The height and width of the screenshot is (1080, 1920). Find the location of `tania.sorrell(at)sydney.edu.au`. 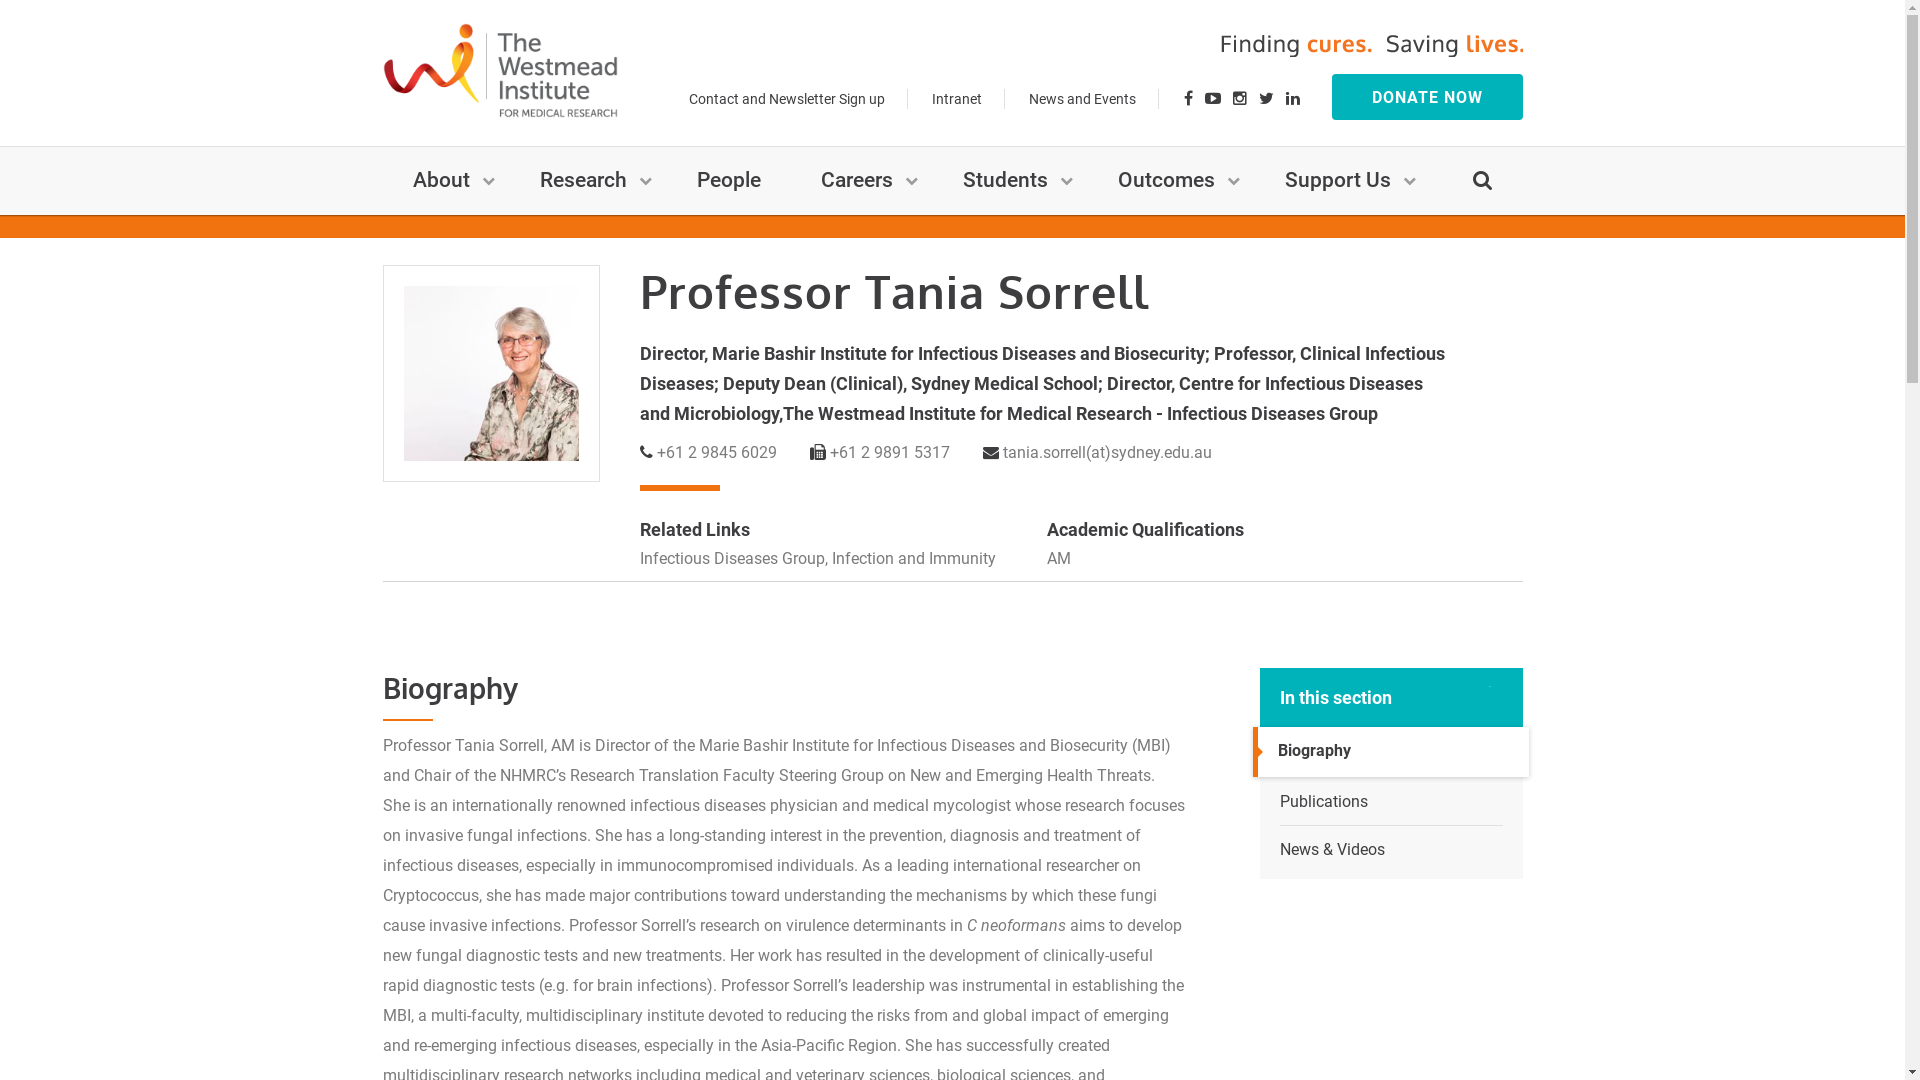

tania.sorrell(at)sydney.edu.au is located at coordinates (1106, 452).